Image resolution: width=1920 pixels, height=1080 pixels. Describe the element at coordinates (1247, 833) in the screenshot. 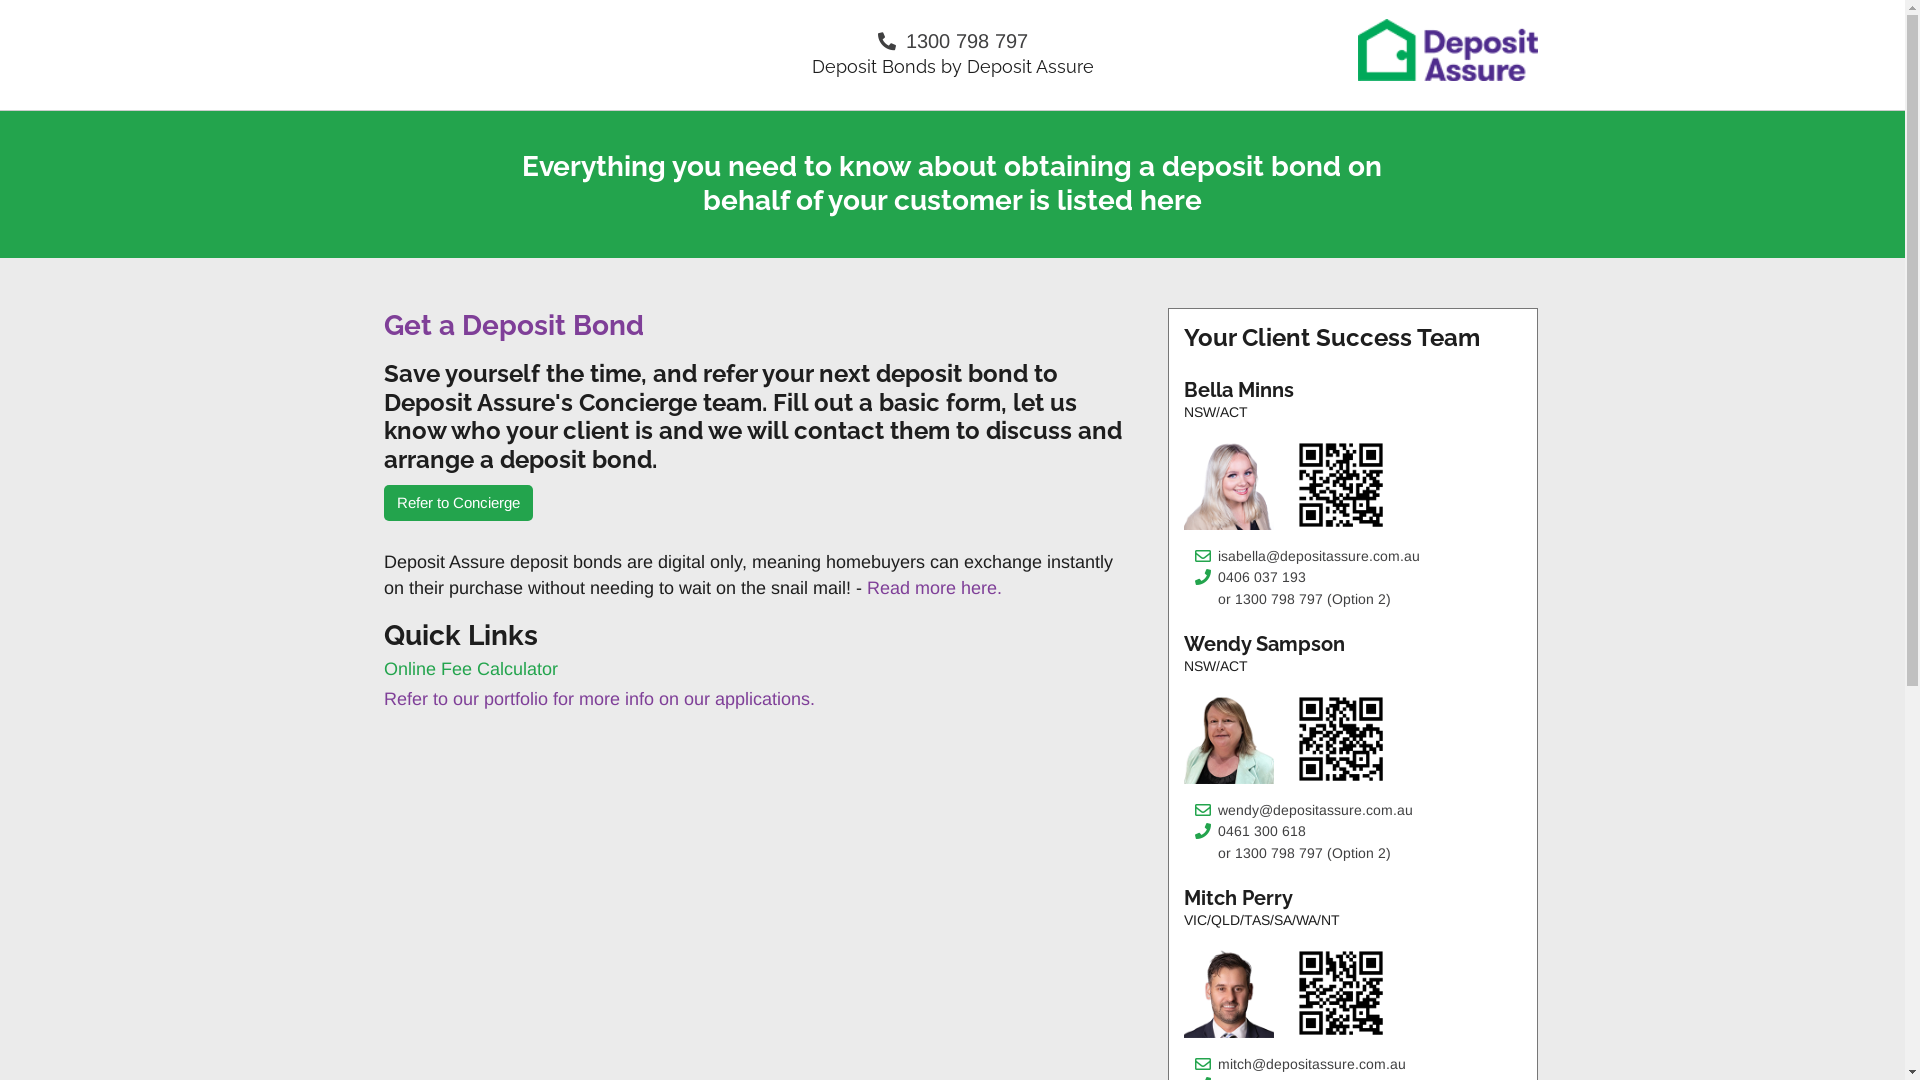

I see `0461 300 618` at that location.